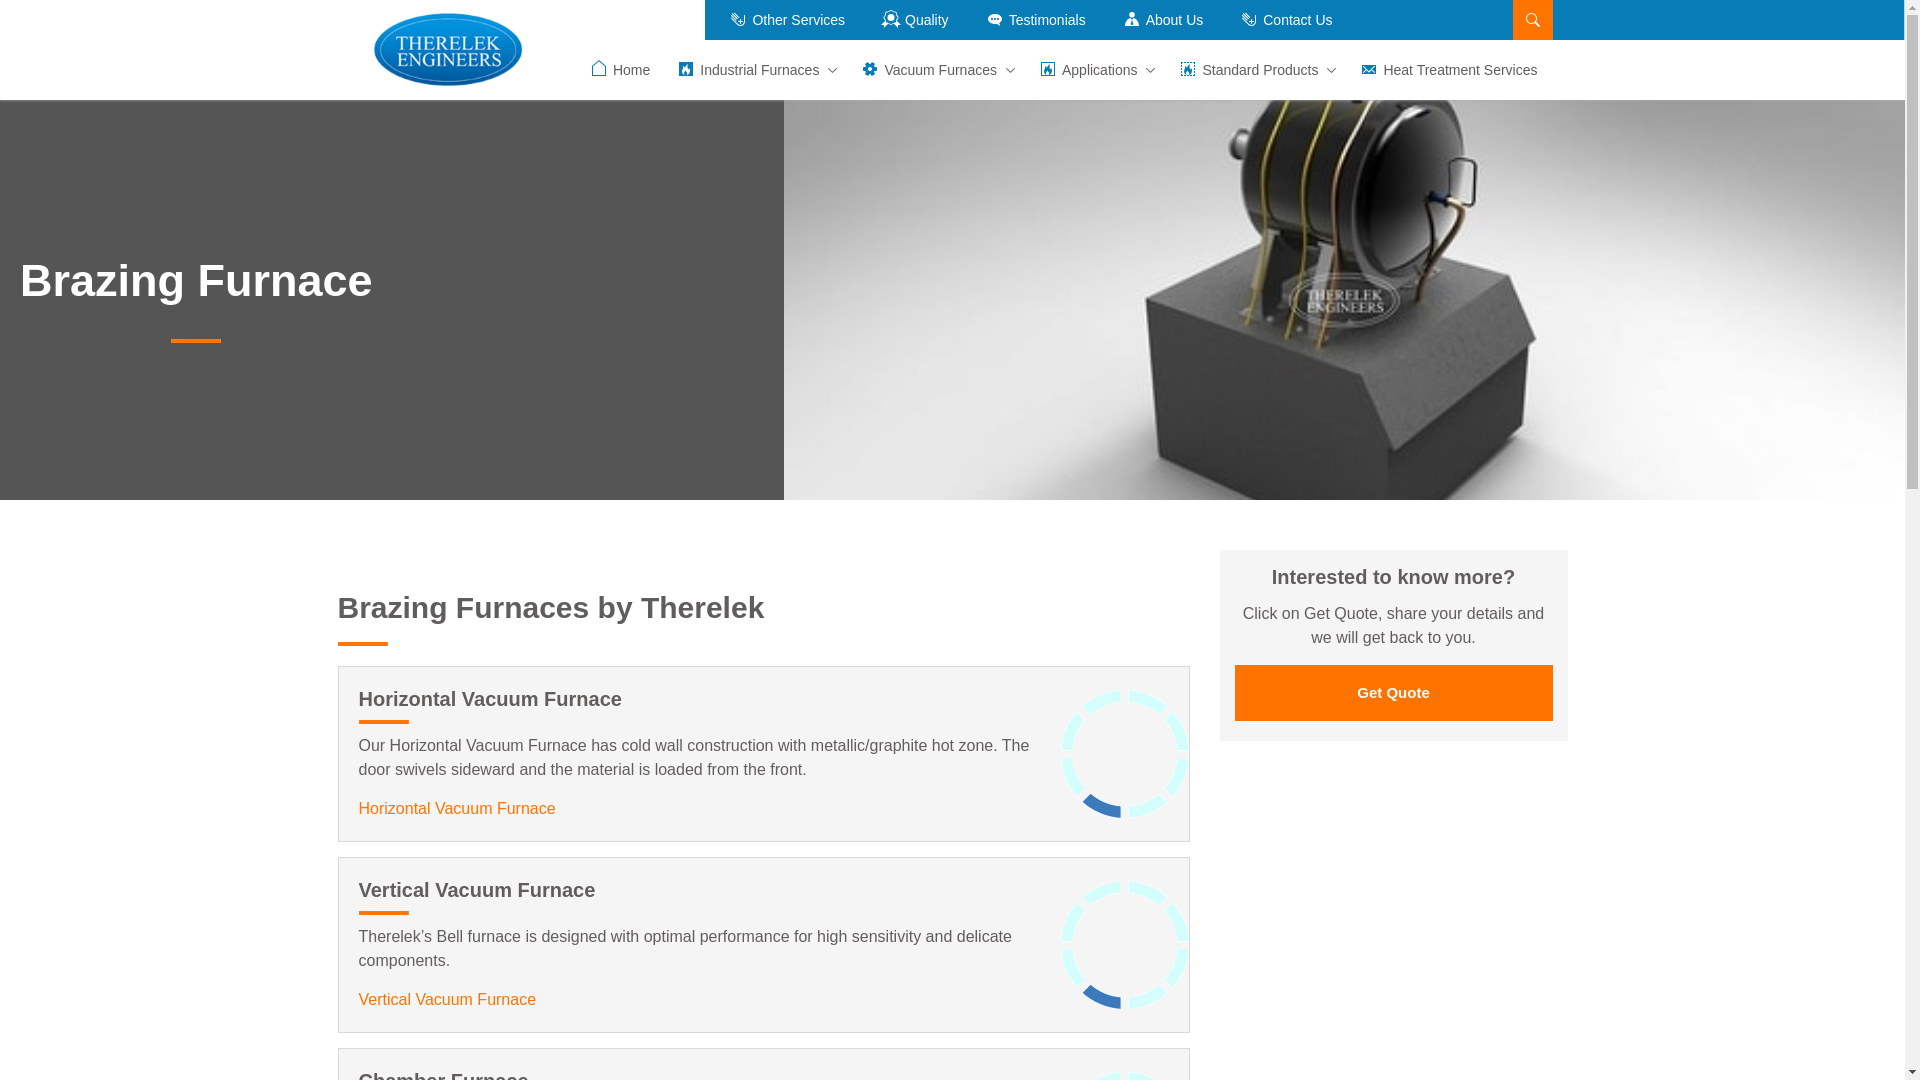 This screenshot has height=1080, width=1920. I want to click on Heat Treatment Services, so click(1448, 70).